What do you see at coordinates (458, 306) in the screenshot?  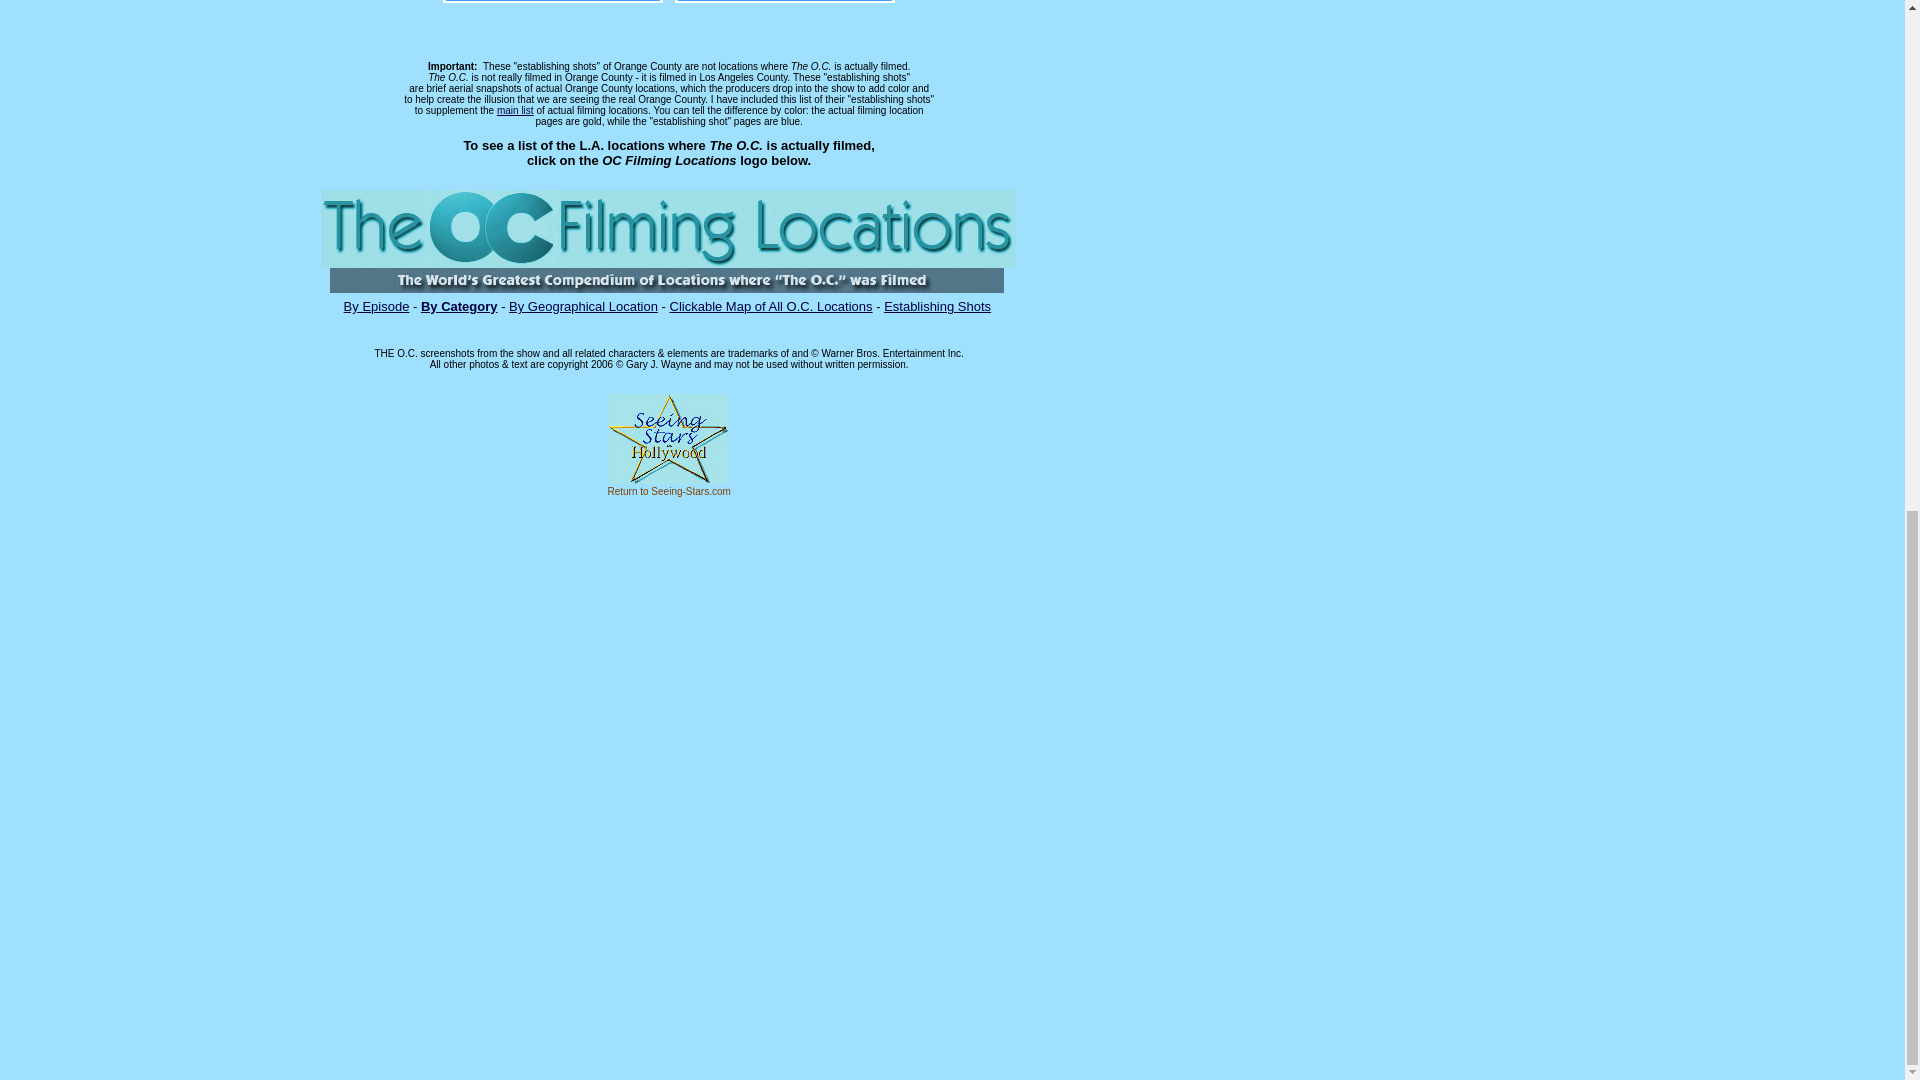 I see `By Category` at bounding box center [458, 306].